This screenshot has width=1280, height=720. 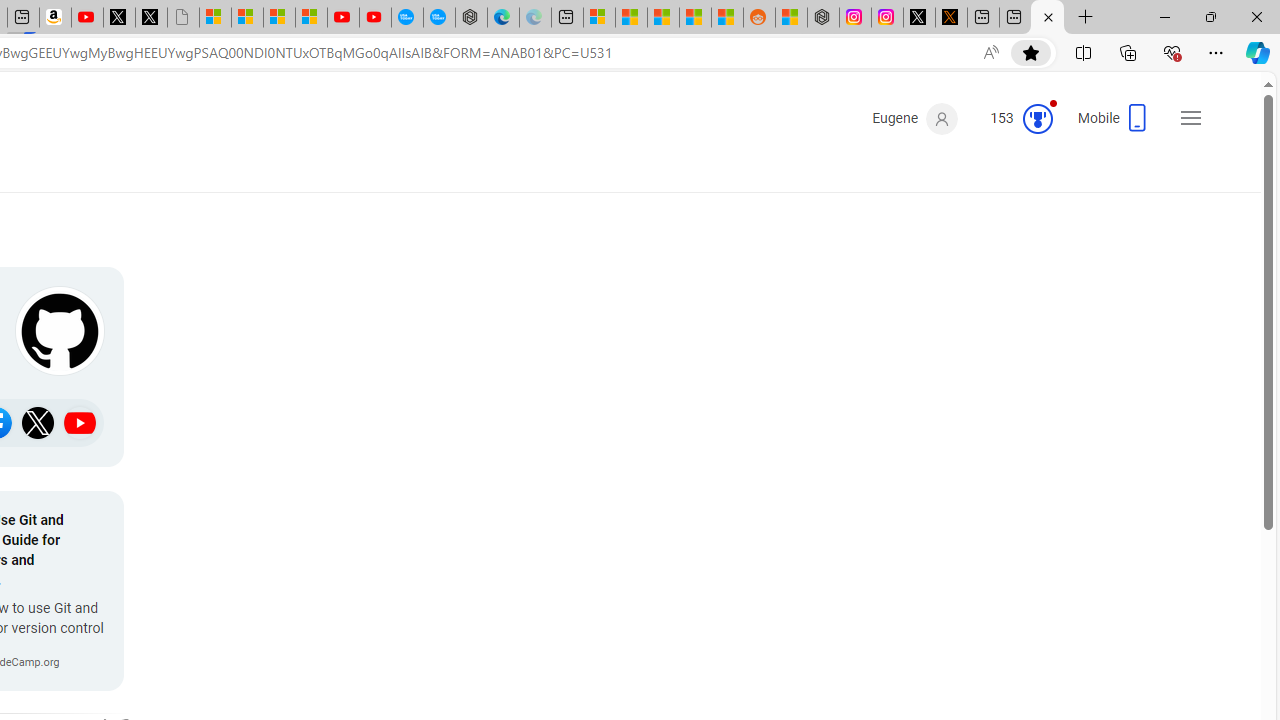 I want to click on Shanghai, China hourly forecast | Microsoft Weather, so click(x=663, y=18).